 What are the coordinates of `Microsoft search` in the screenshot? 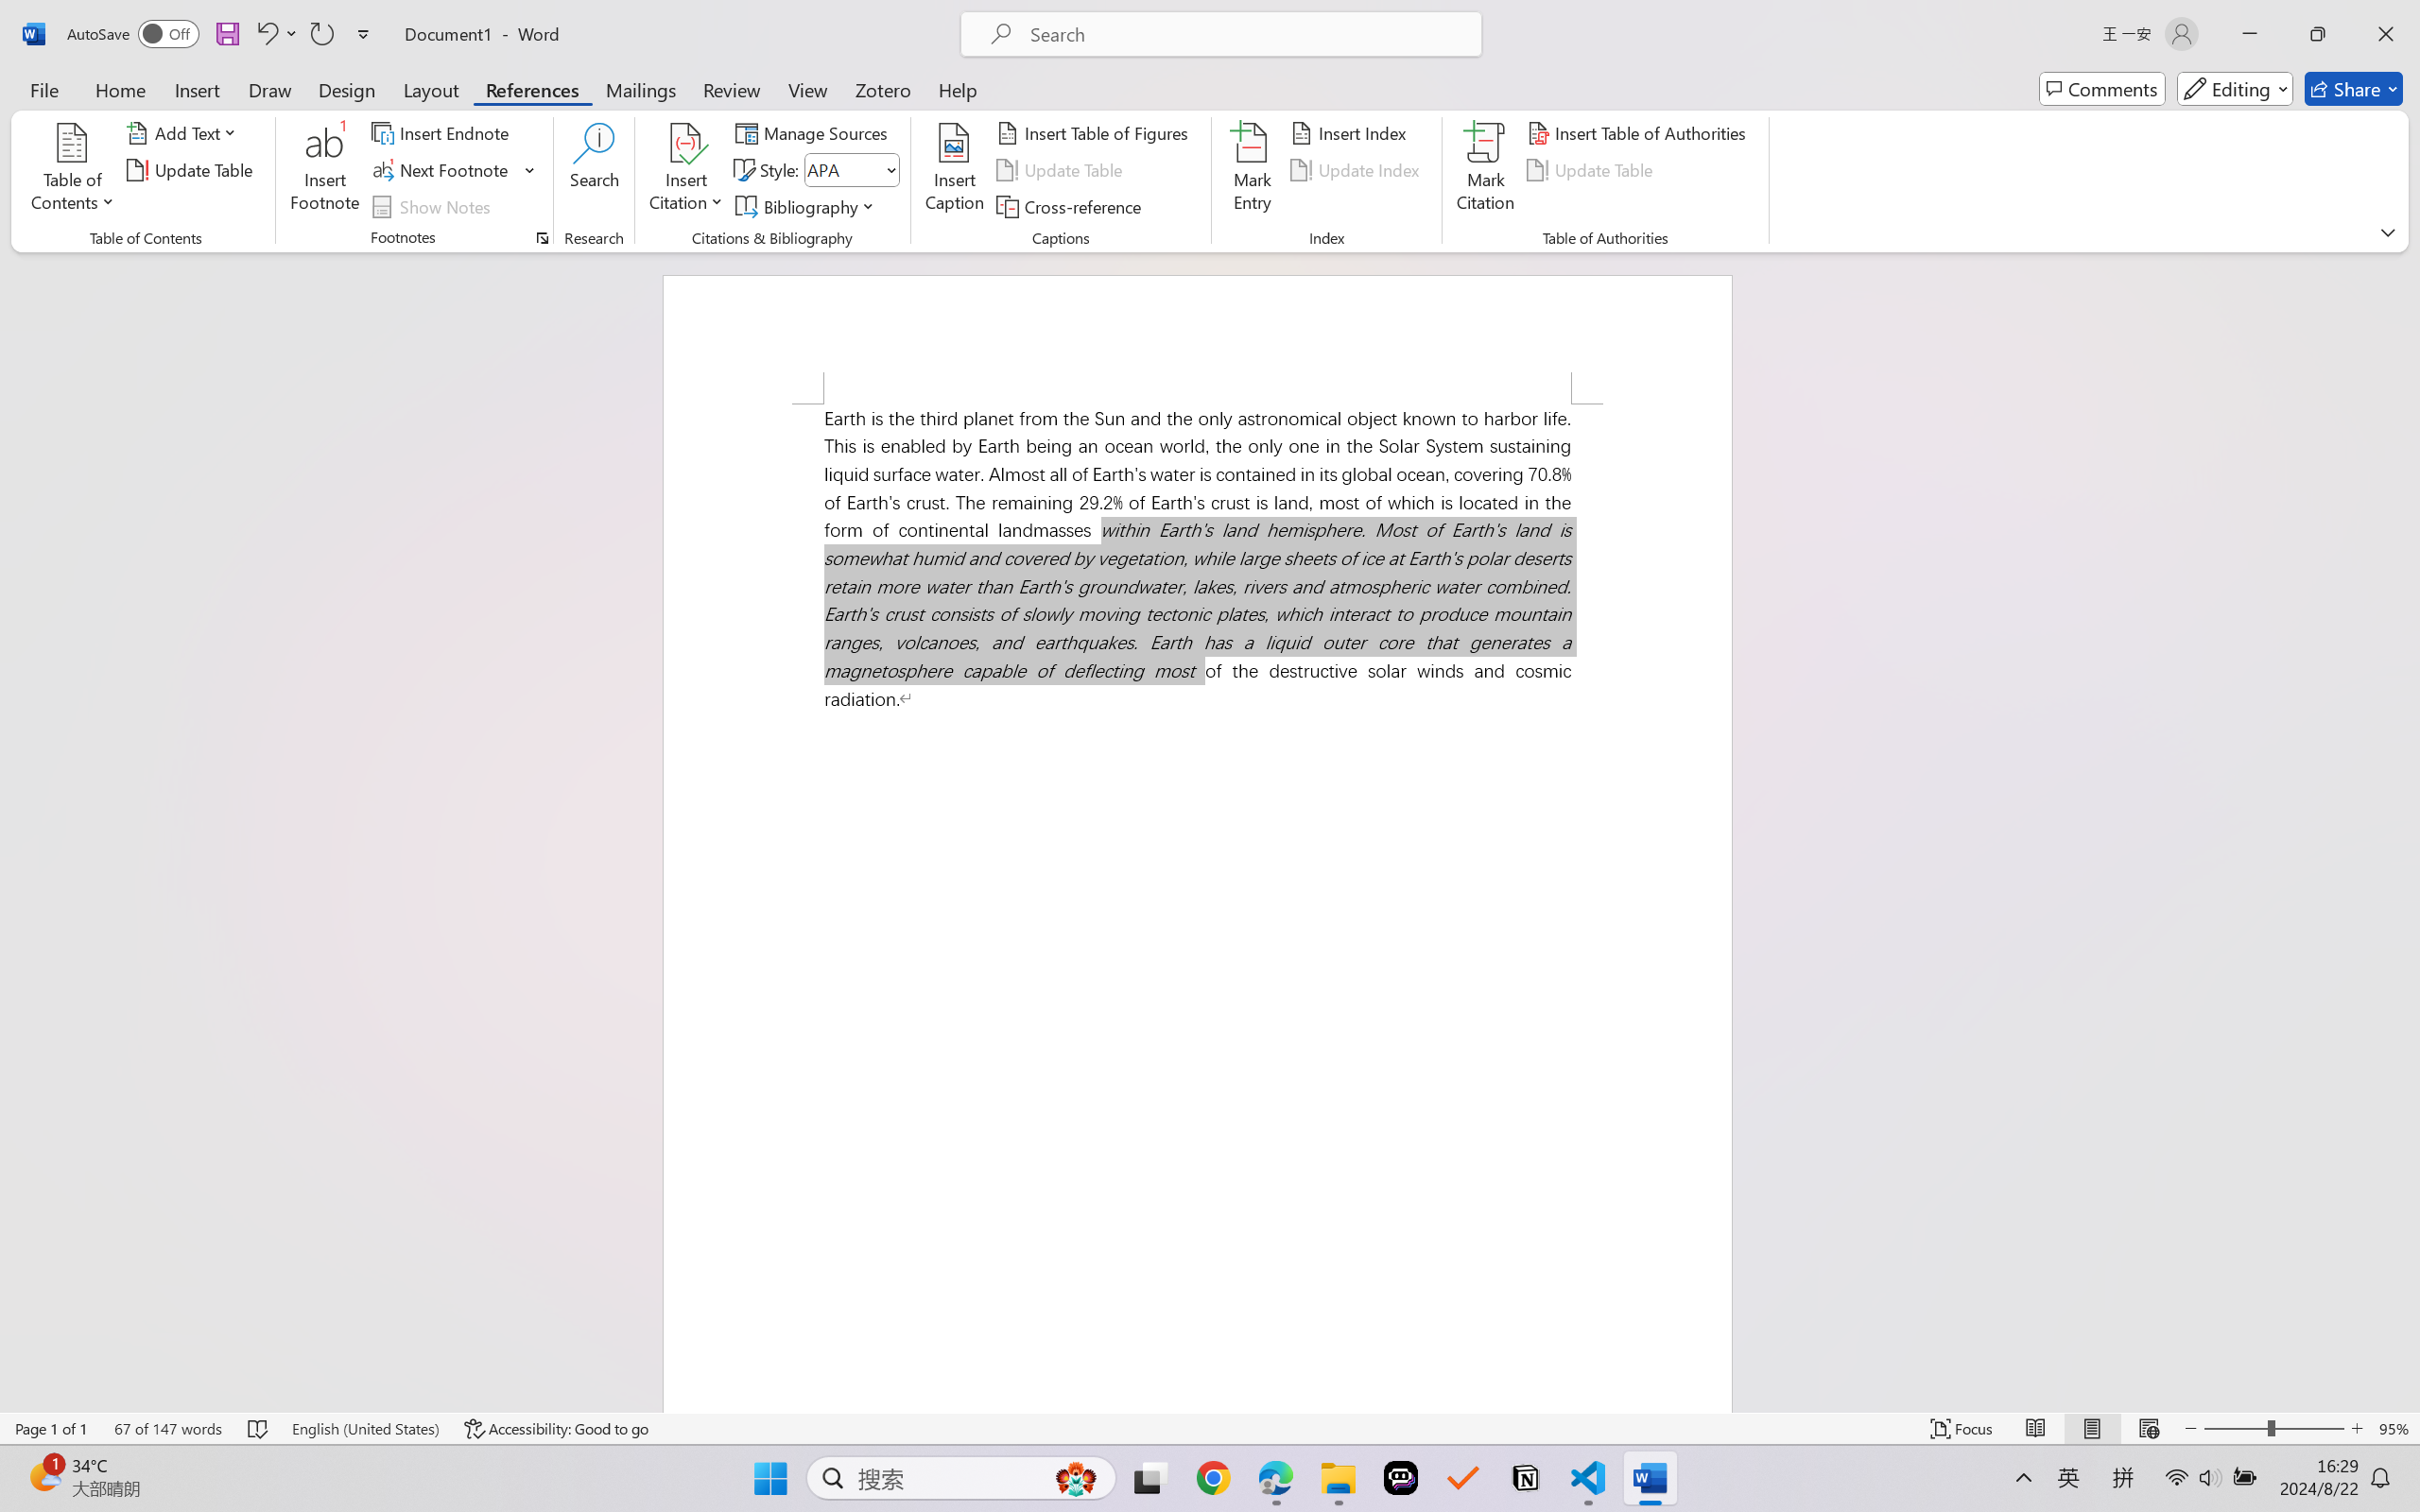 It's located at (1246, 34).